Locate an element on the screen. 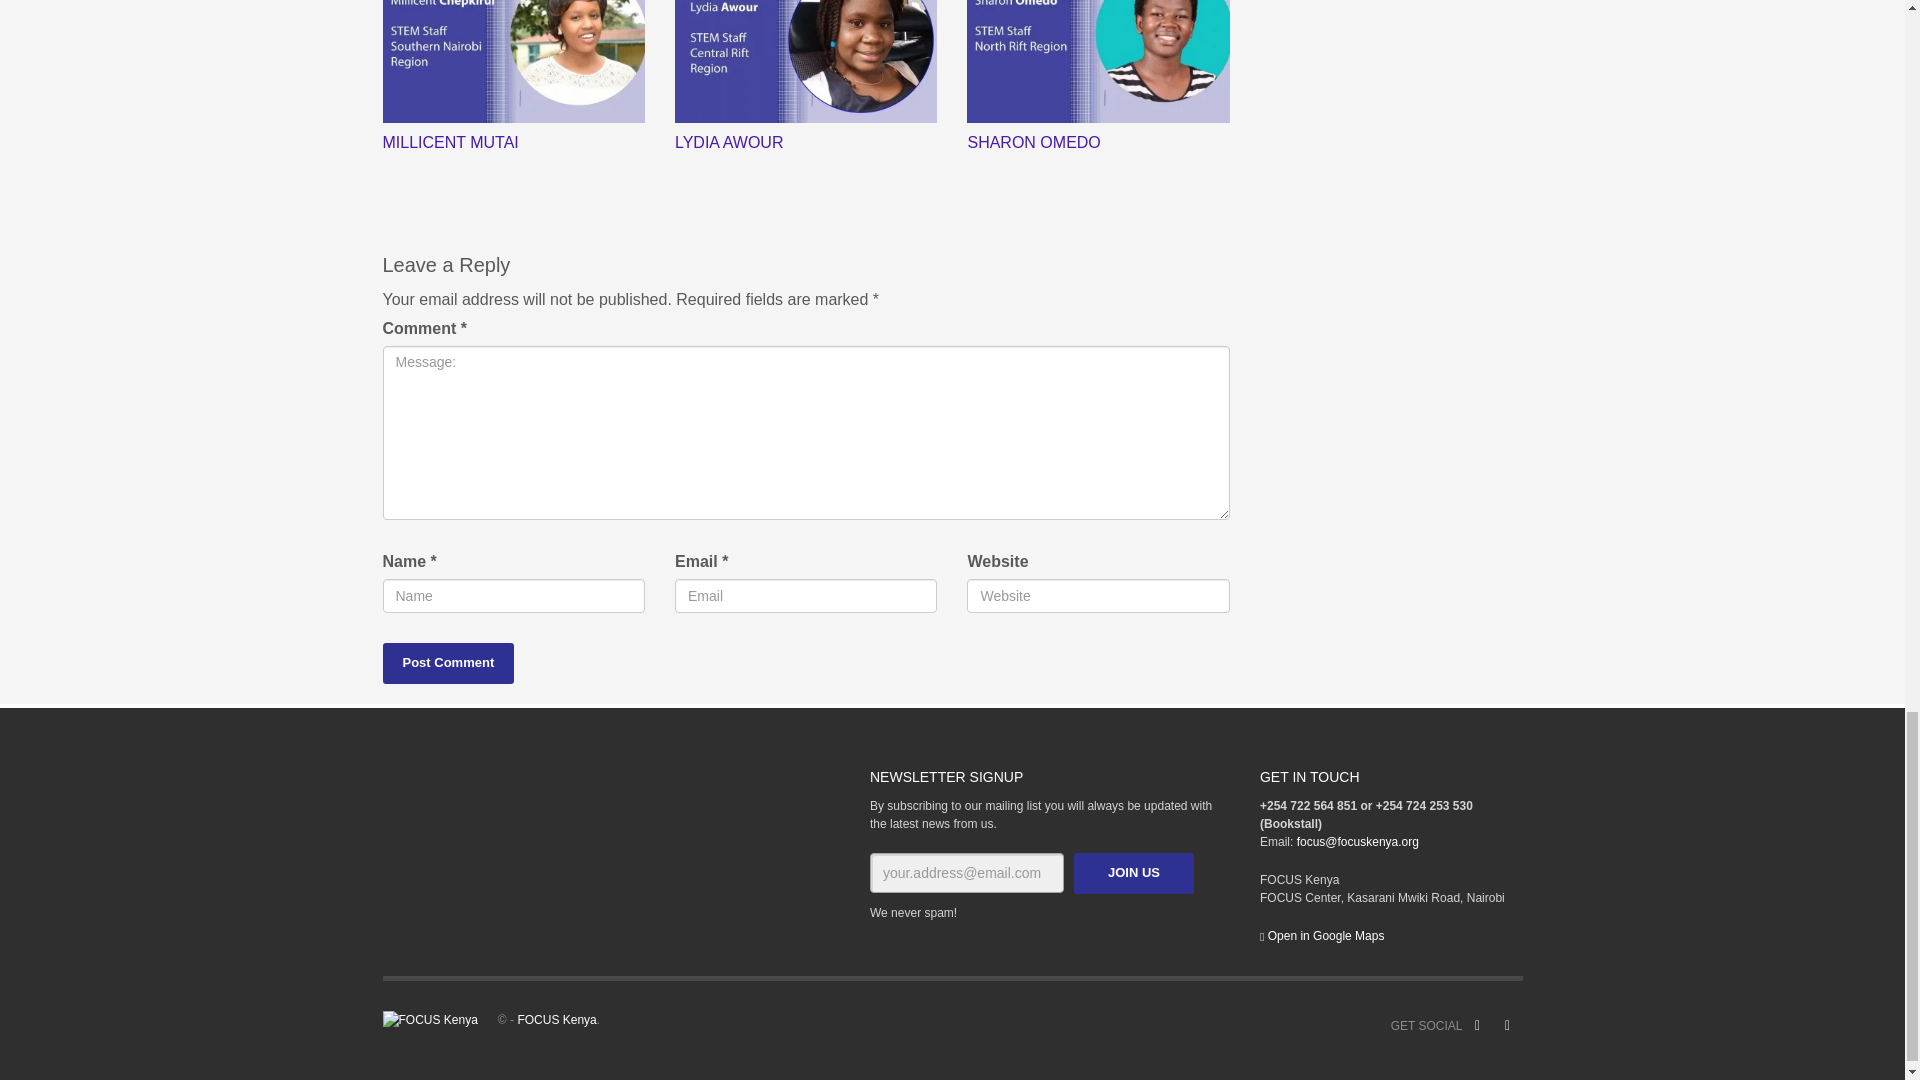  Post Comment is located at coordinates (448, 662).